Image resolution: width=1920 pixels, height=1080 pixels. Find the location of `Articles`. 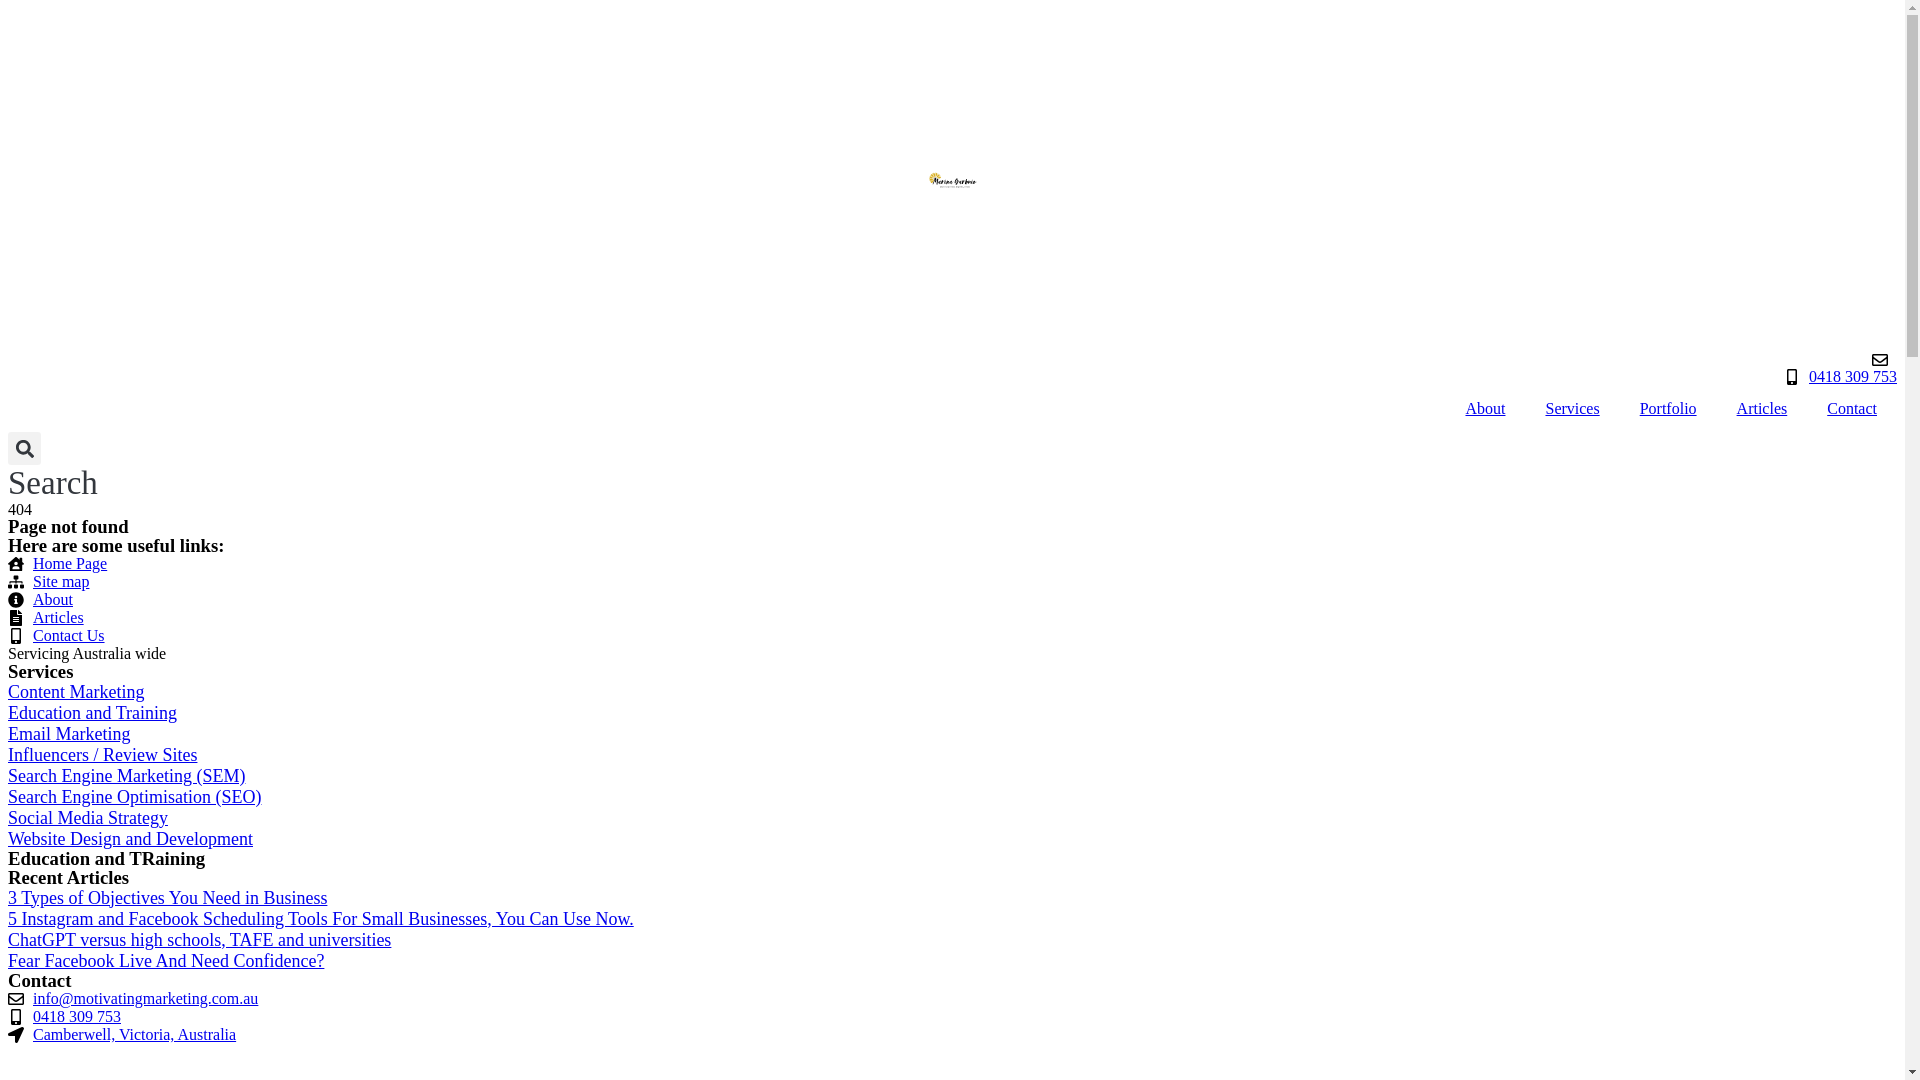

Articles is located at coordinates (952, 618).